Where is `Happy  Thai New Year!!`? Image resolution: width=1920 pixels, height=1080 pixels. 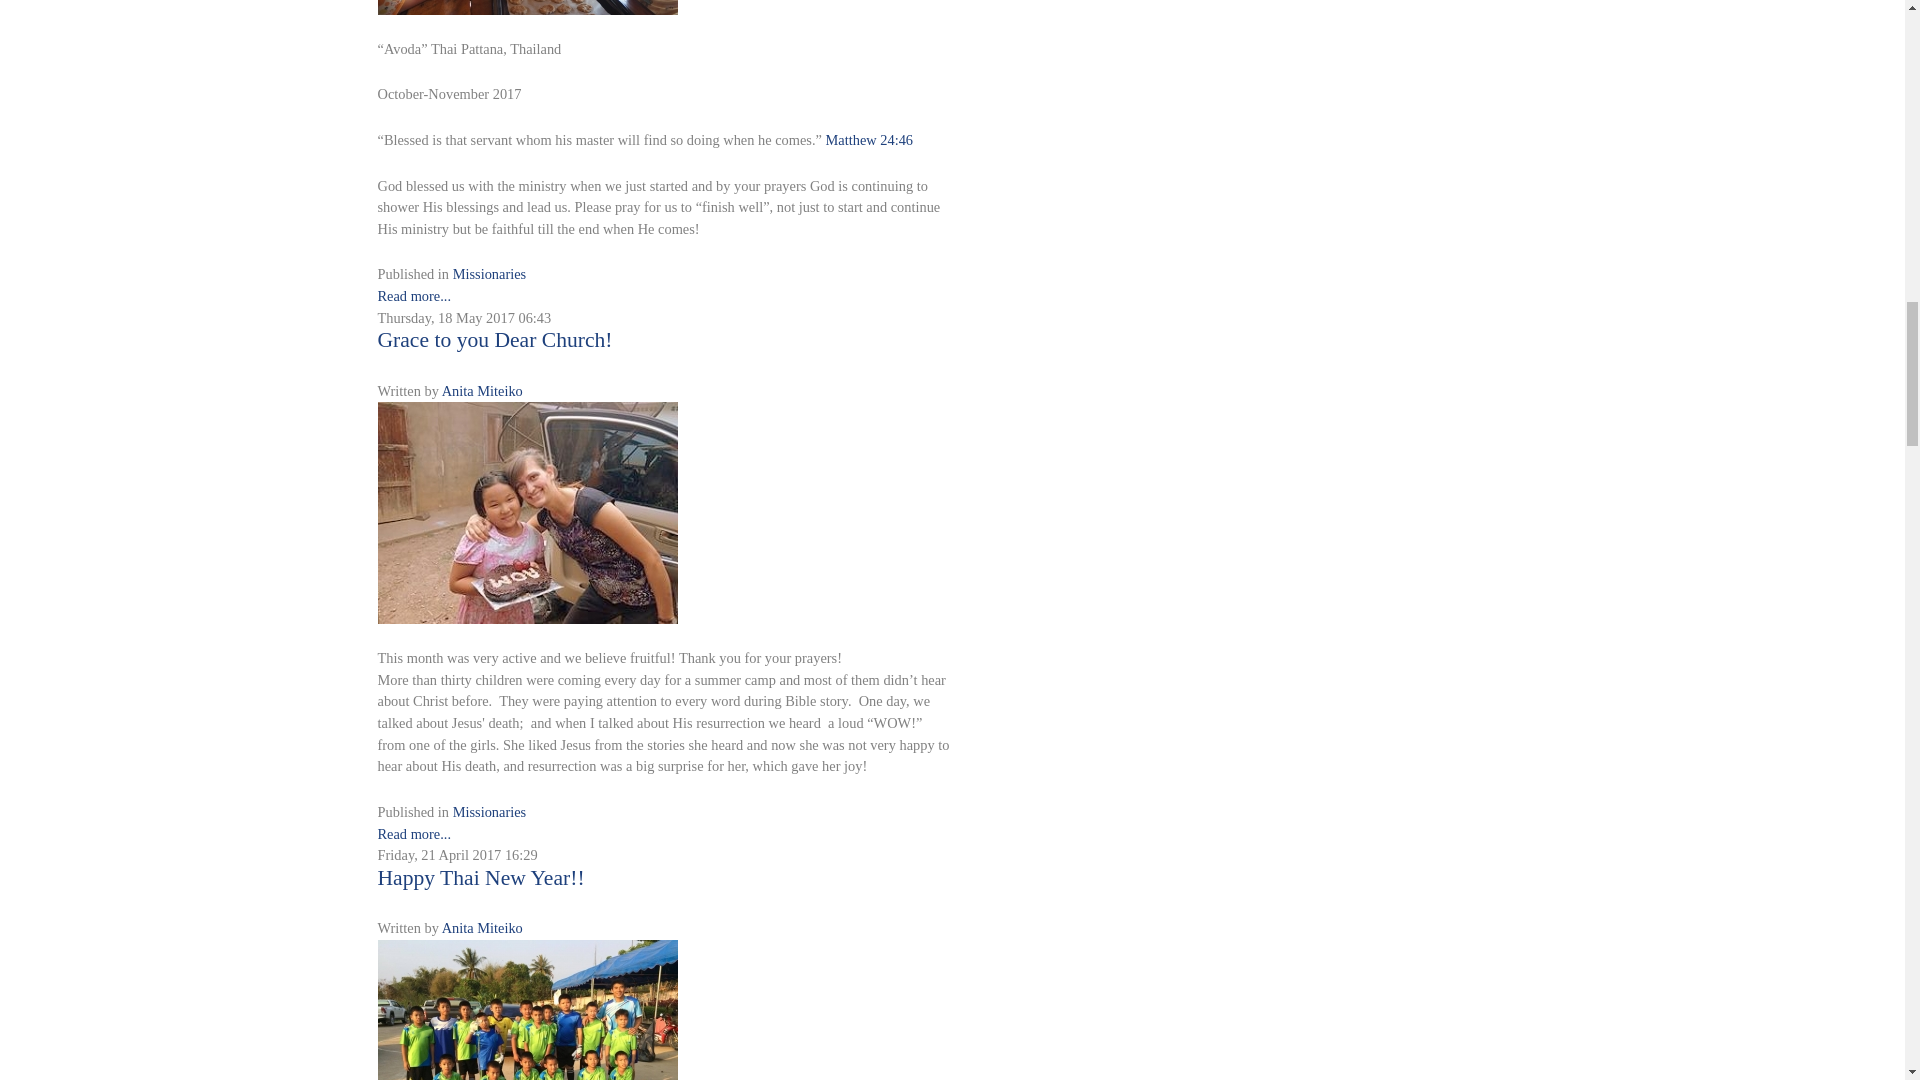
Happy  Thai New Year!! is located at coordinates (528, 1051).